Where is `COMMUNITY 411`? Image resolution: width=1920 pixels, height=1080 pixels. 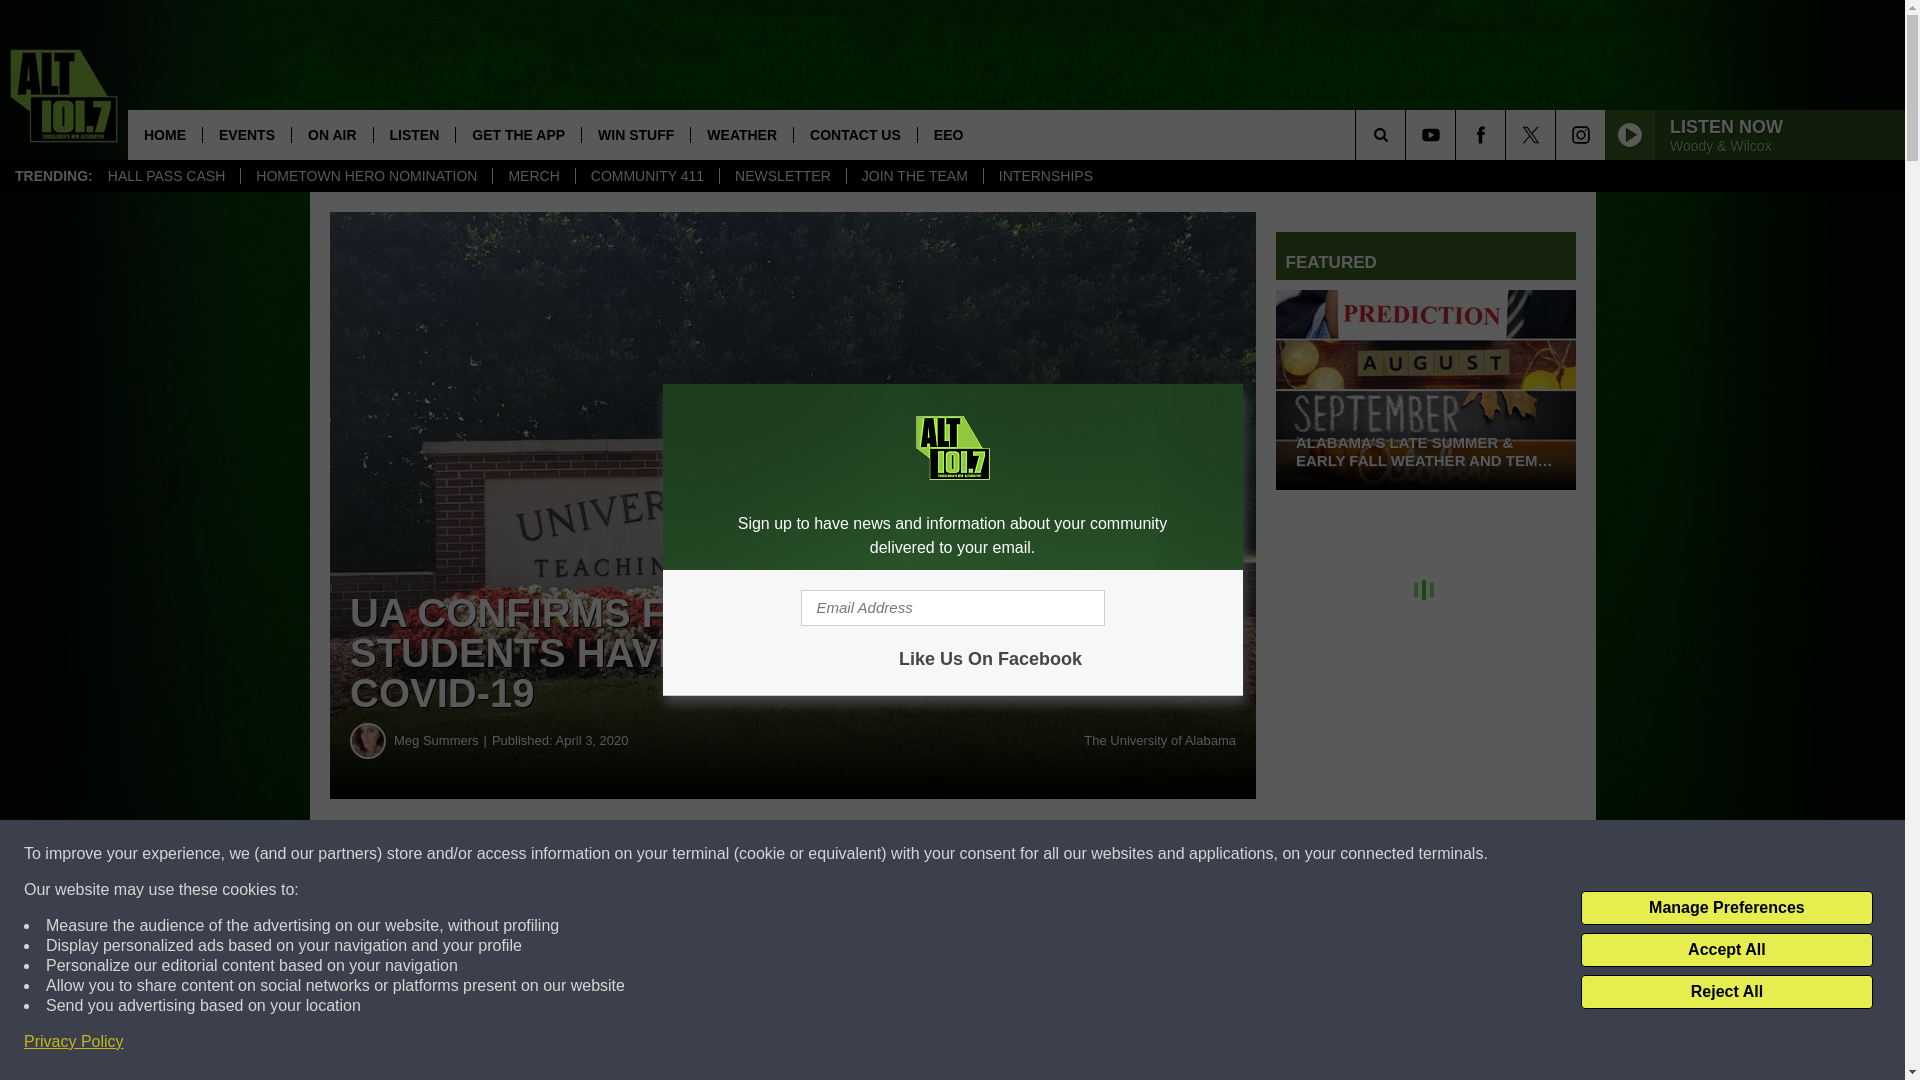
COMMUNITY 411 is located at coordinates (646, 176).